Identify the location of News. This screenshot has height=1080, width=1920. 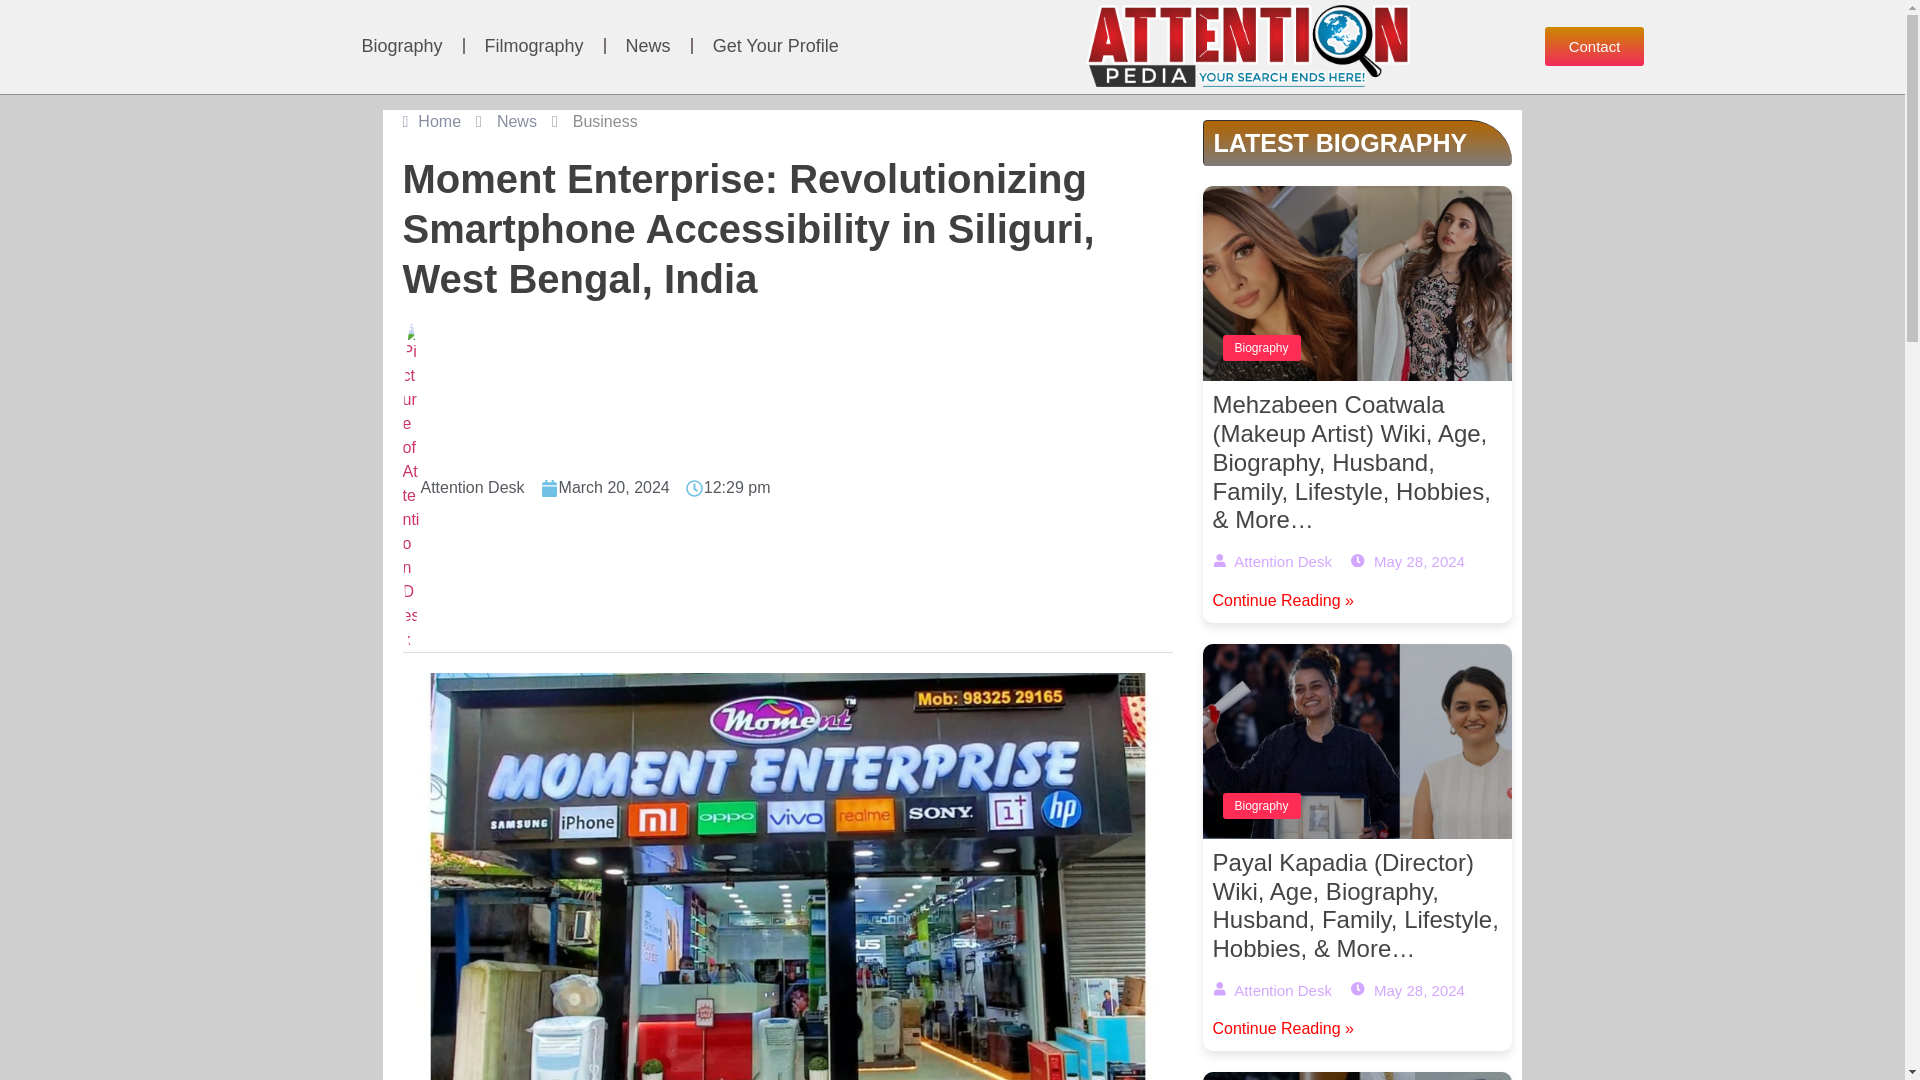
(517, 122).